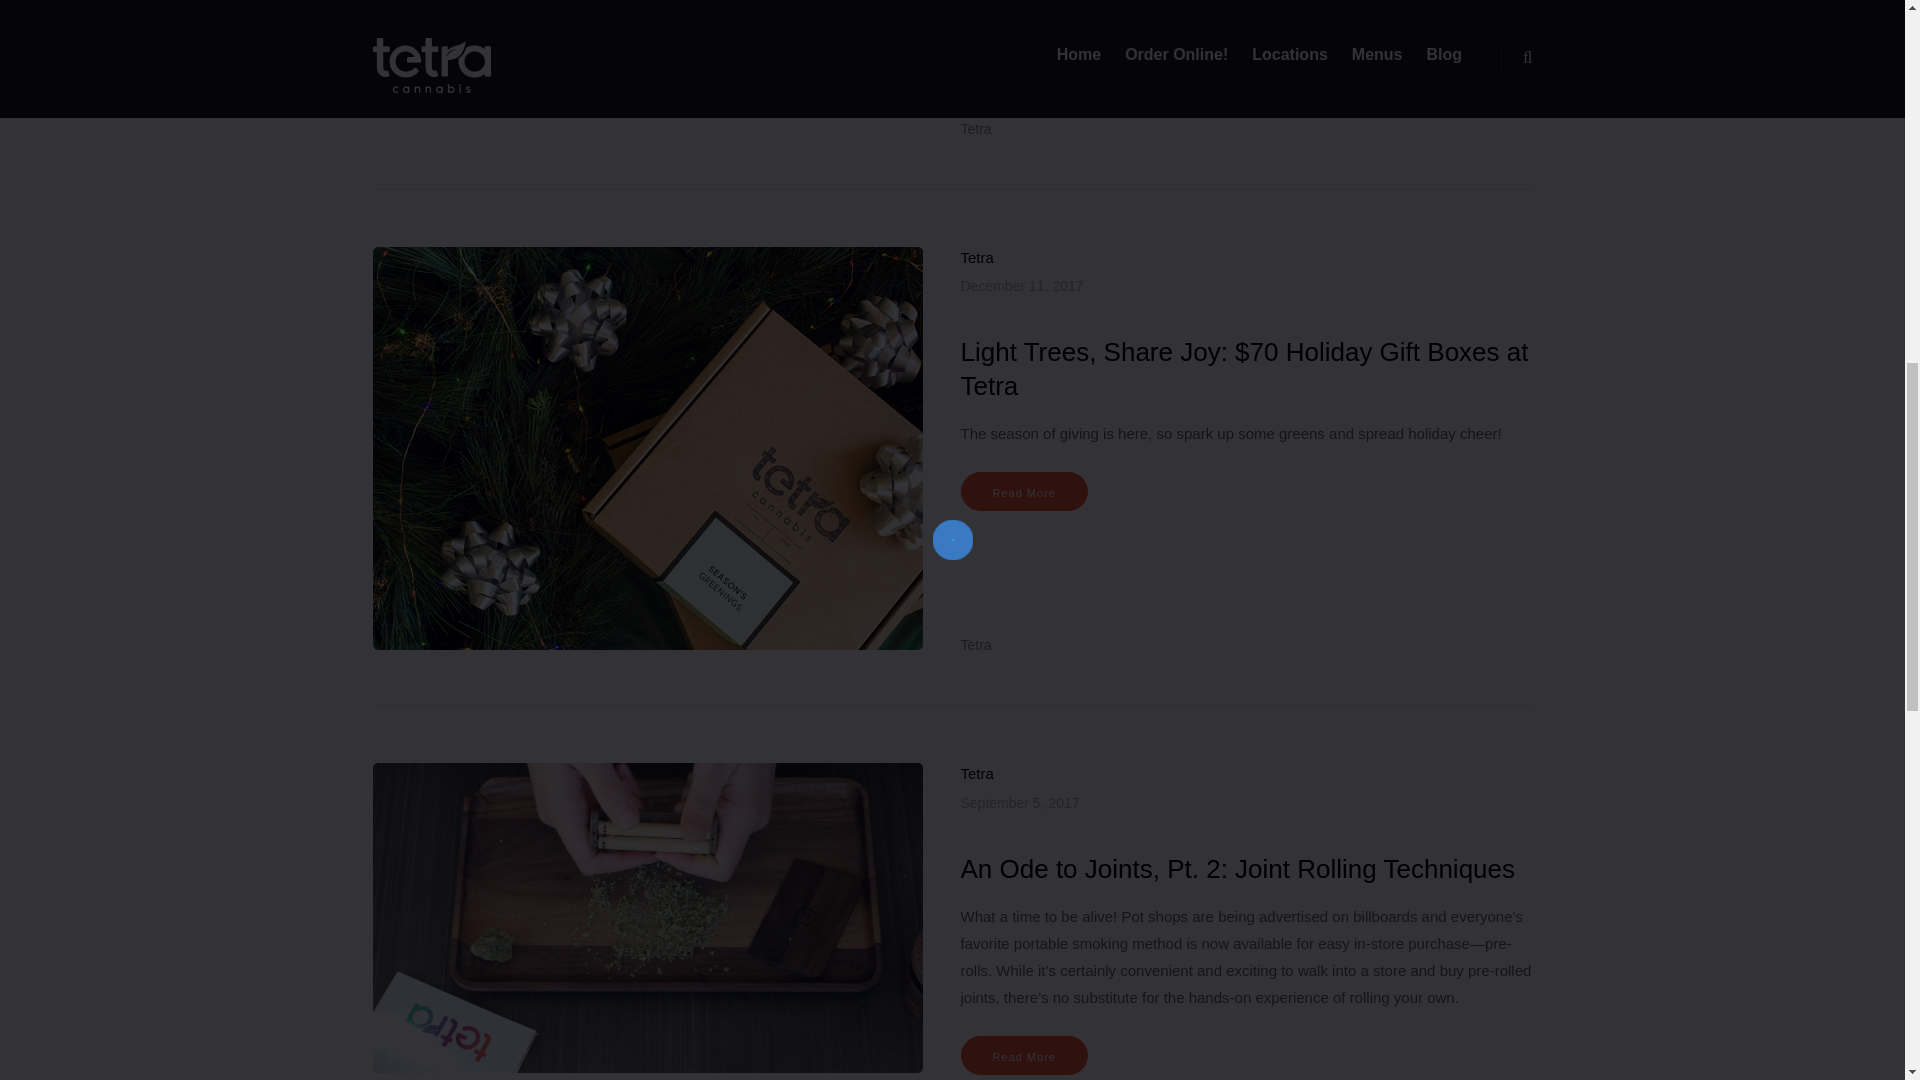 This screenshot has width=1920, height=1080. I want to click on Tetra, so click(975, 645).